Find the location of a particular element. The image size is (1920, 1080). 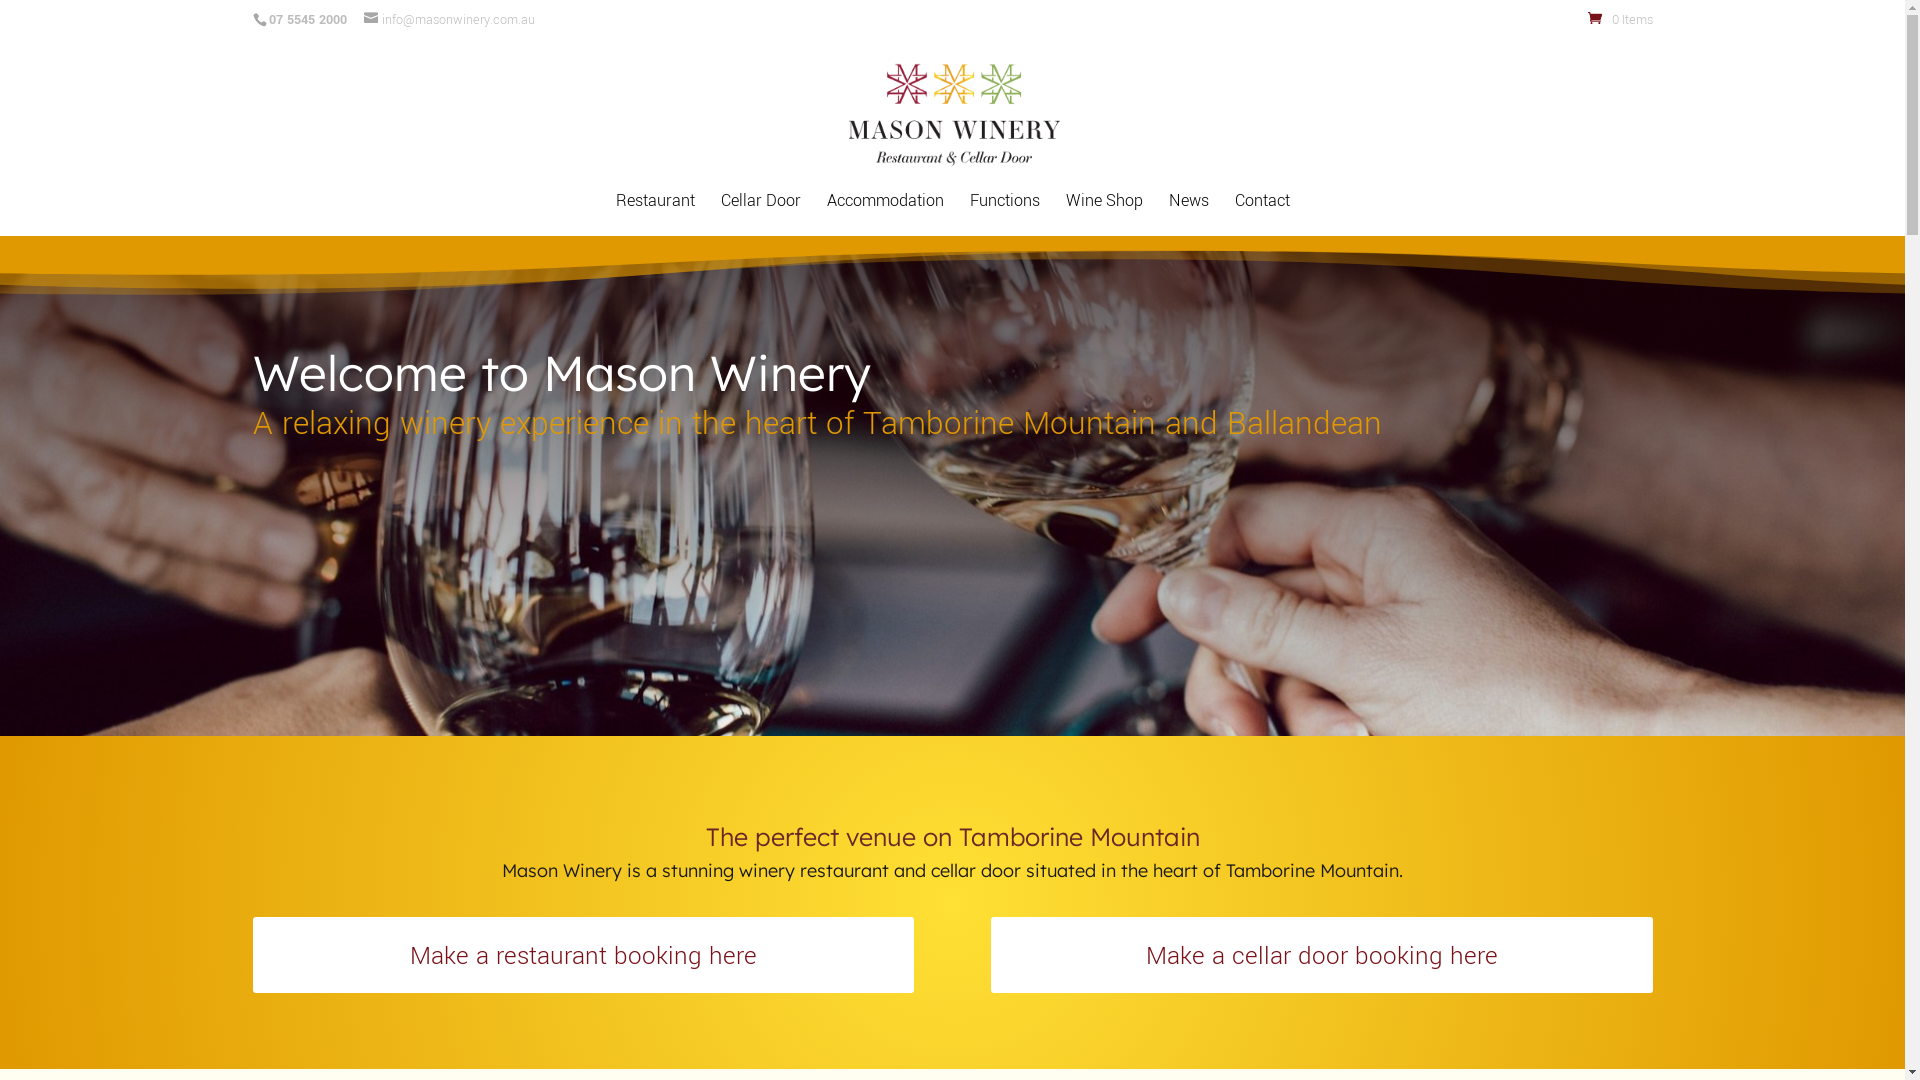

Contact is located at coordinates (1262, 215).